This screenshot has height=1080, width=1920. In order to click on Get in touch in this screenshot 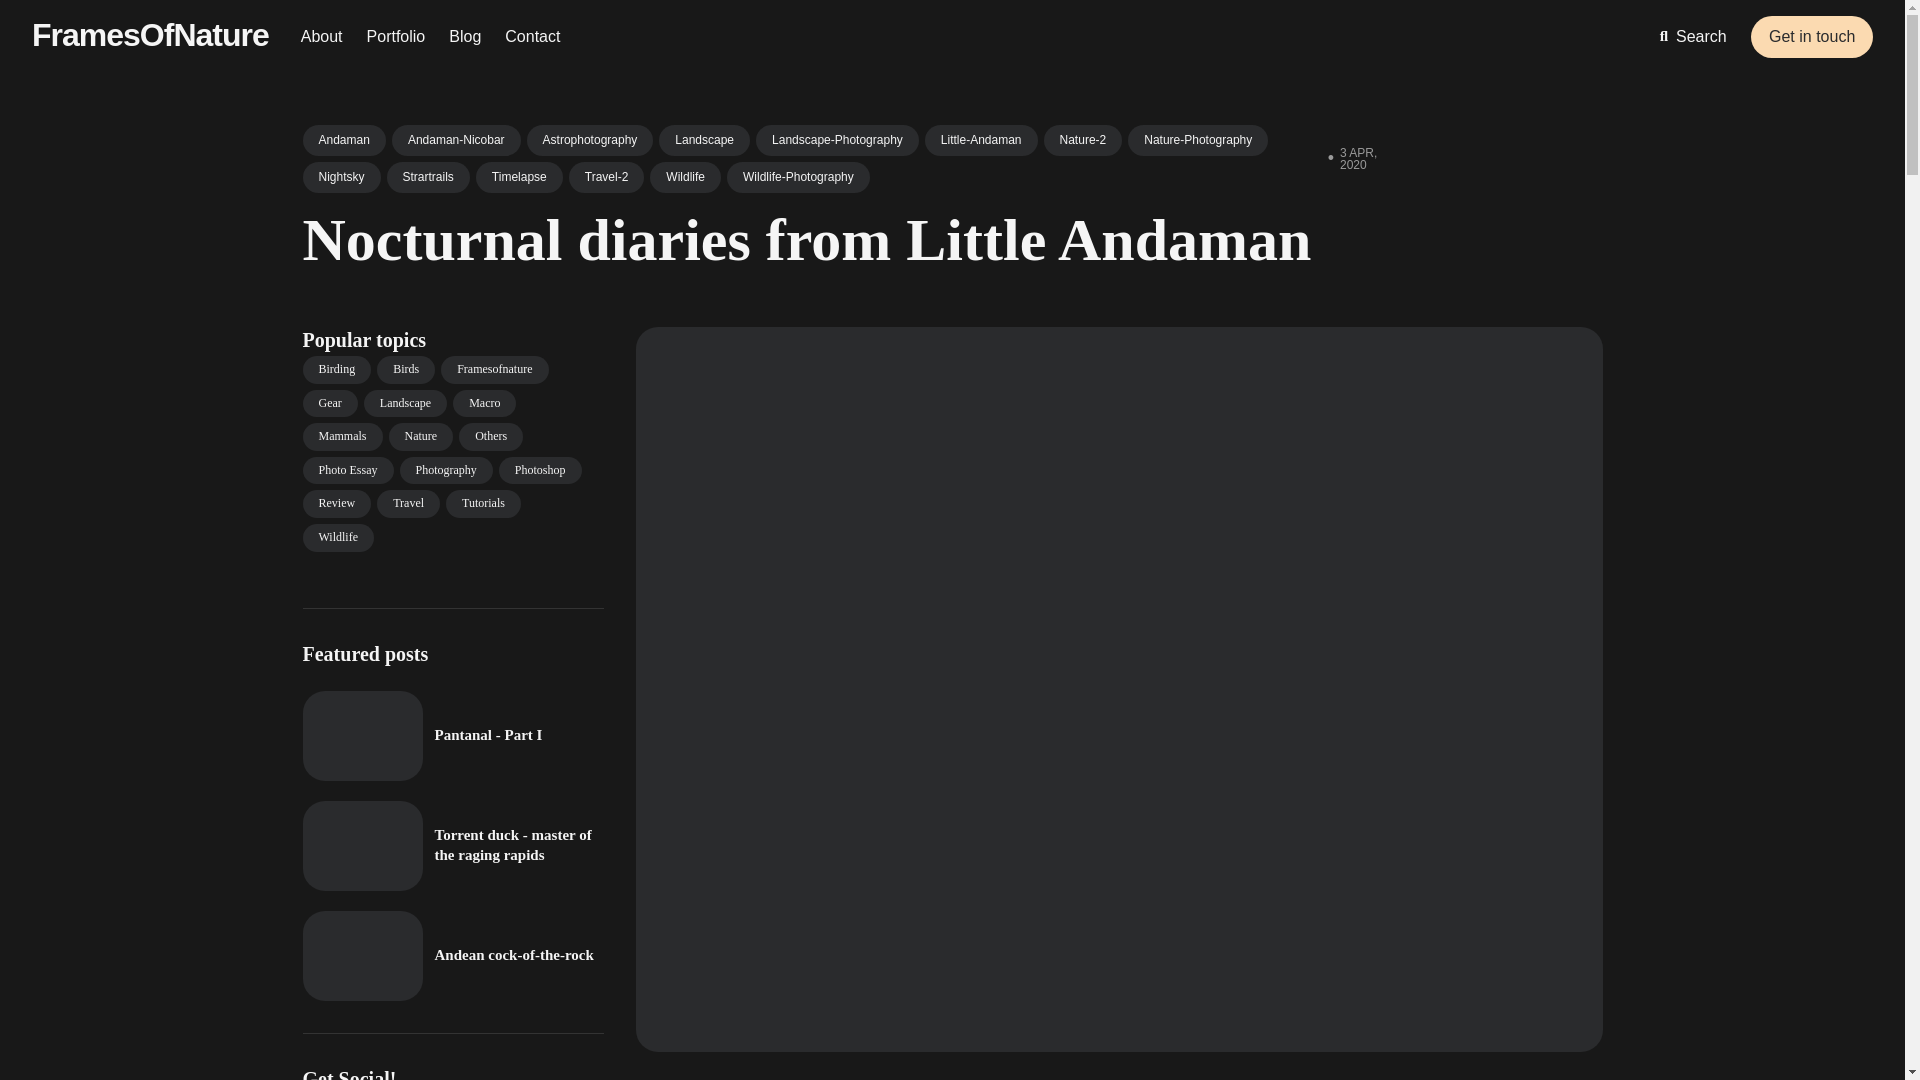, I will do `click(1812, 37)`.